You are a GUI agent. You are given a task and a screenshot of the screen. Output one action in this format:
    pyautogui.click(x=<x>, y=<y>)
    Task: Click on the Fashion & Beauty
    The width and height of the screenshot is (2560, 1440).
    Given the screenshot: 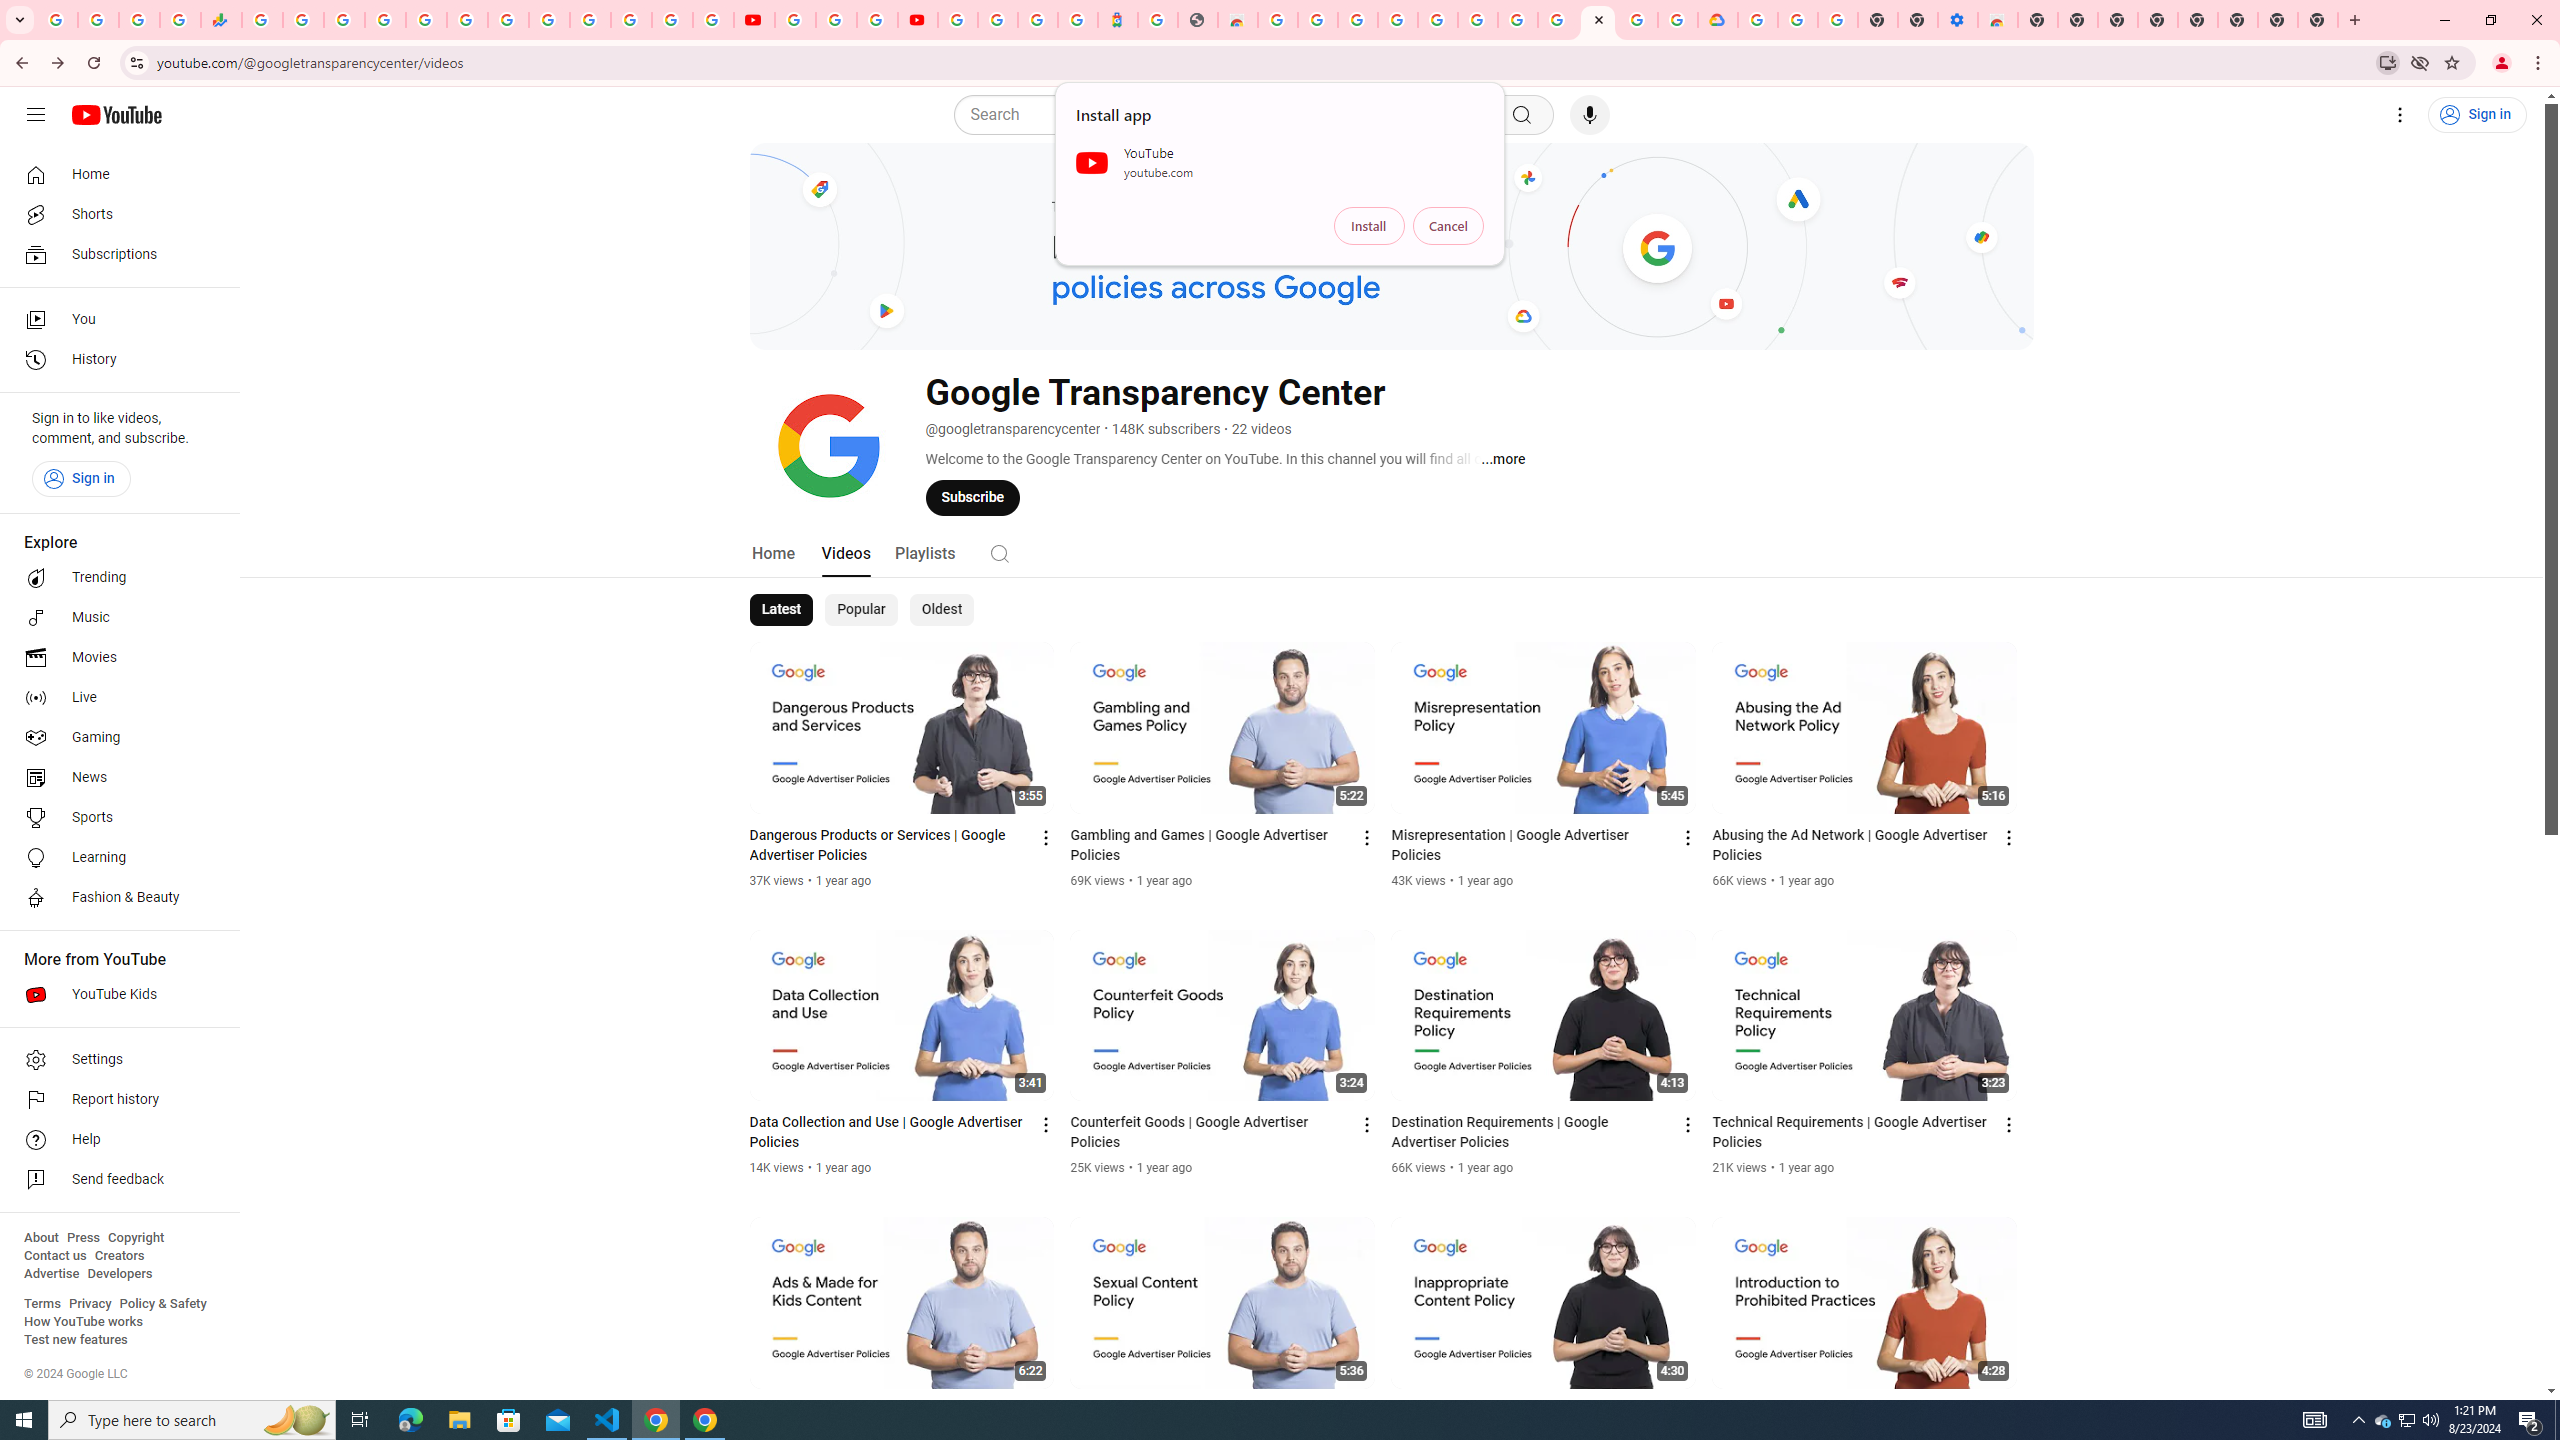 What is the action you would take?
    pyautogui.click(x=114, y=898)
    